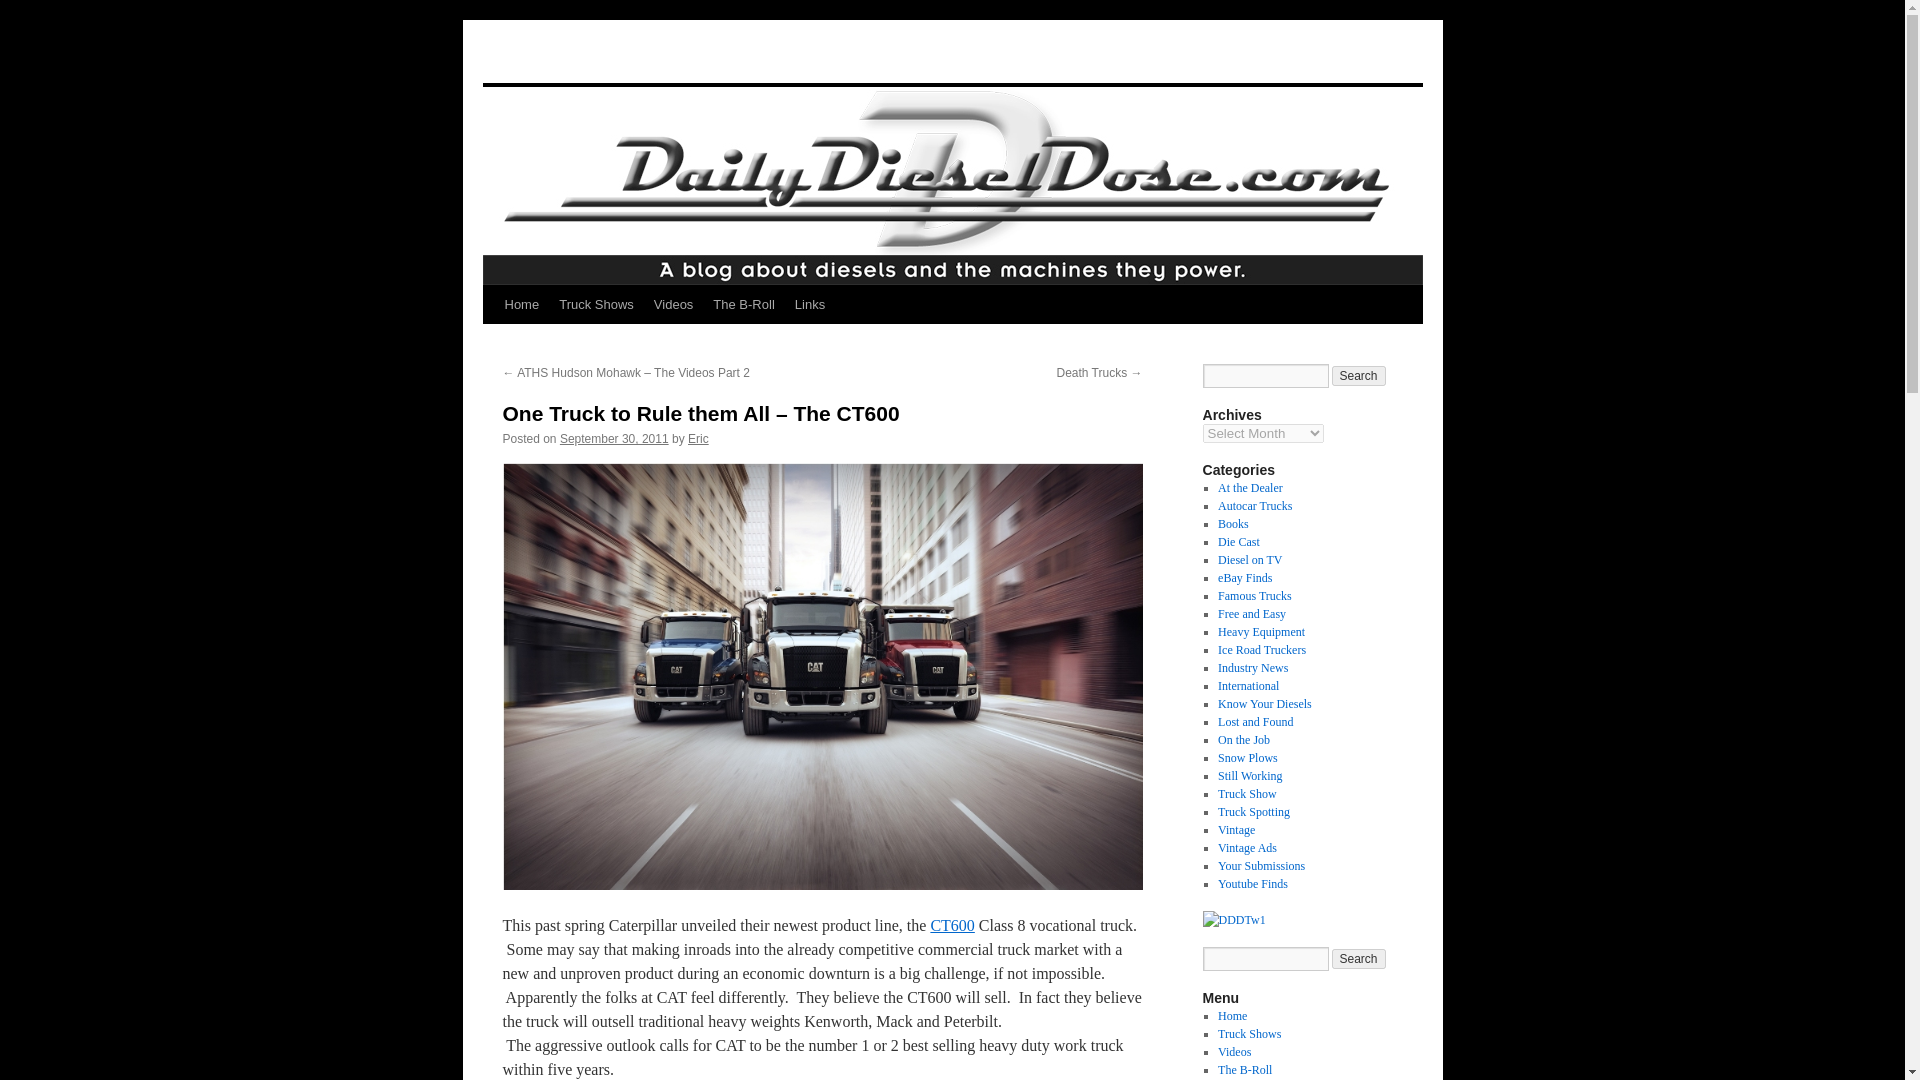  Describe the element at coordinates (1254, 506) in the screenshot. I see `Autocar Trucks` at that location.